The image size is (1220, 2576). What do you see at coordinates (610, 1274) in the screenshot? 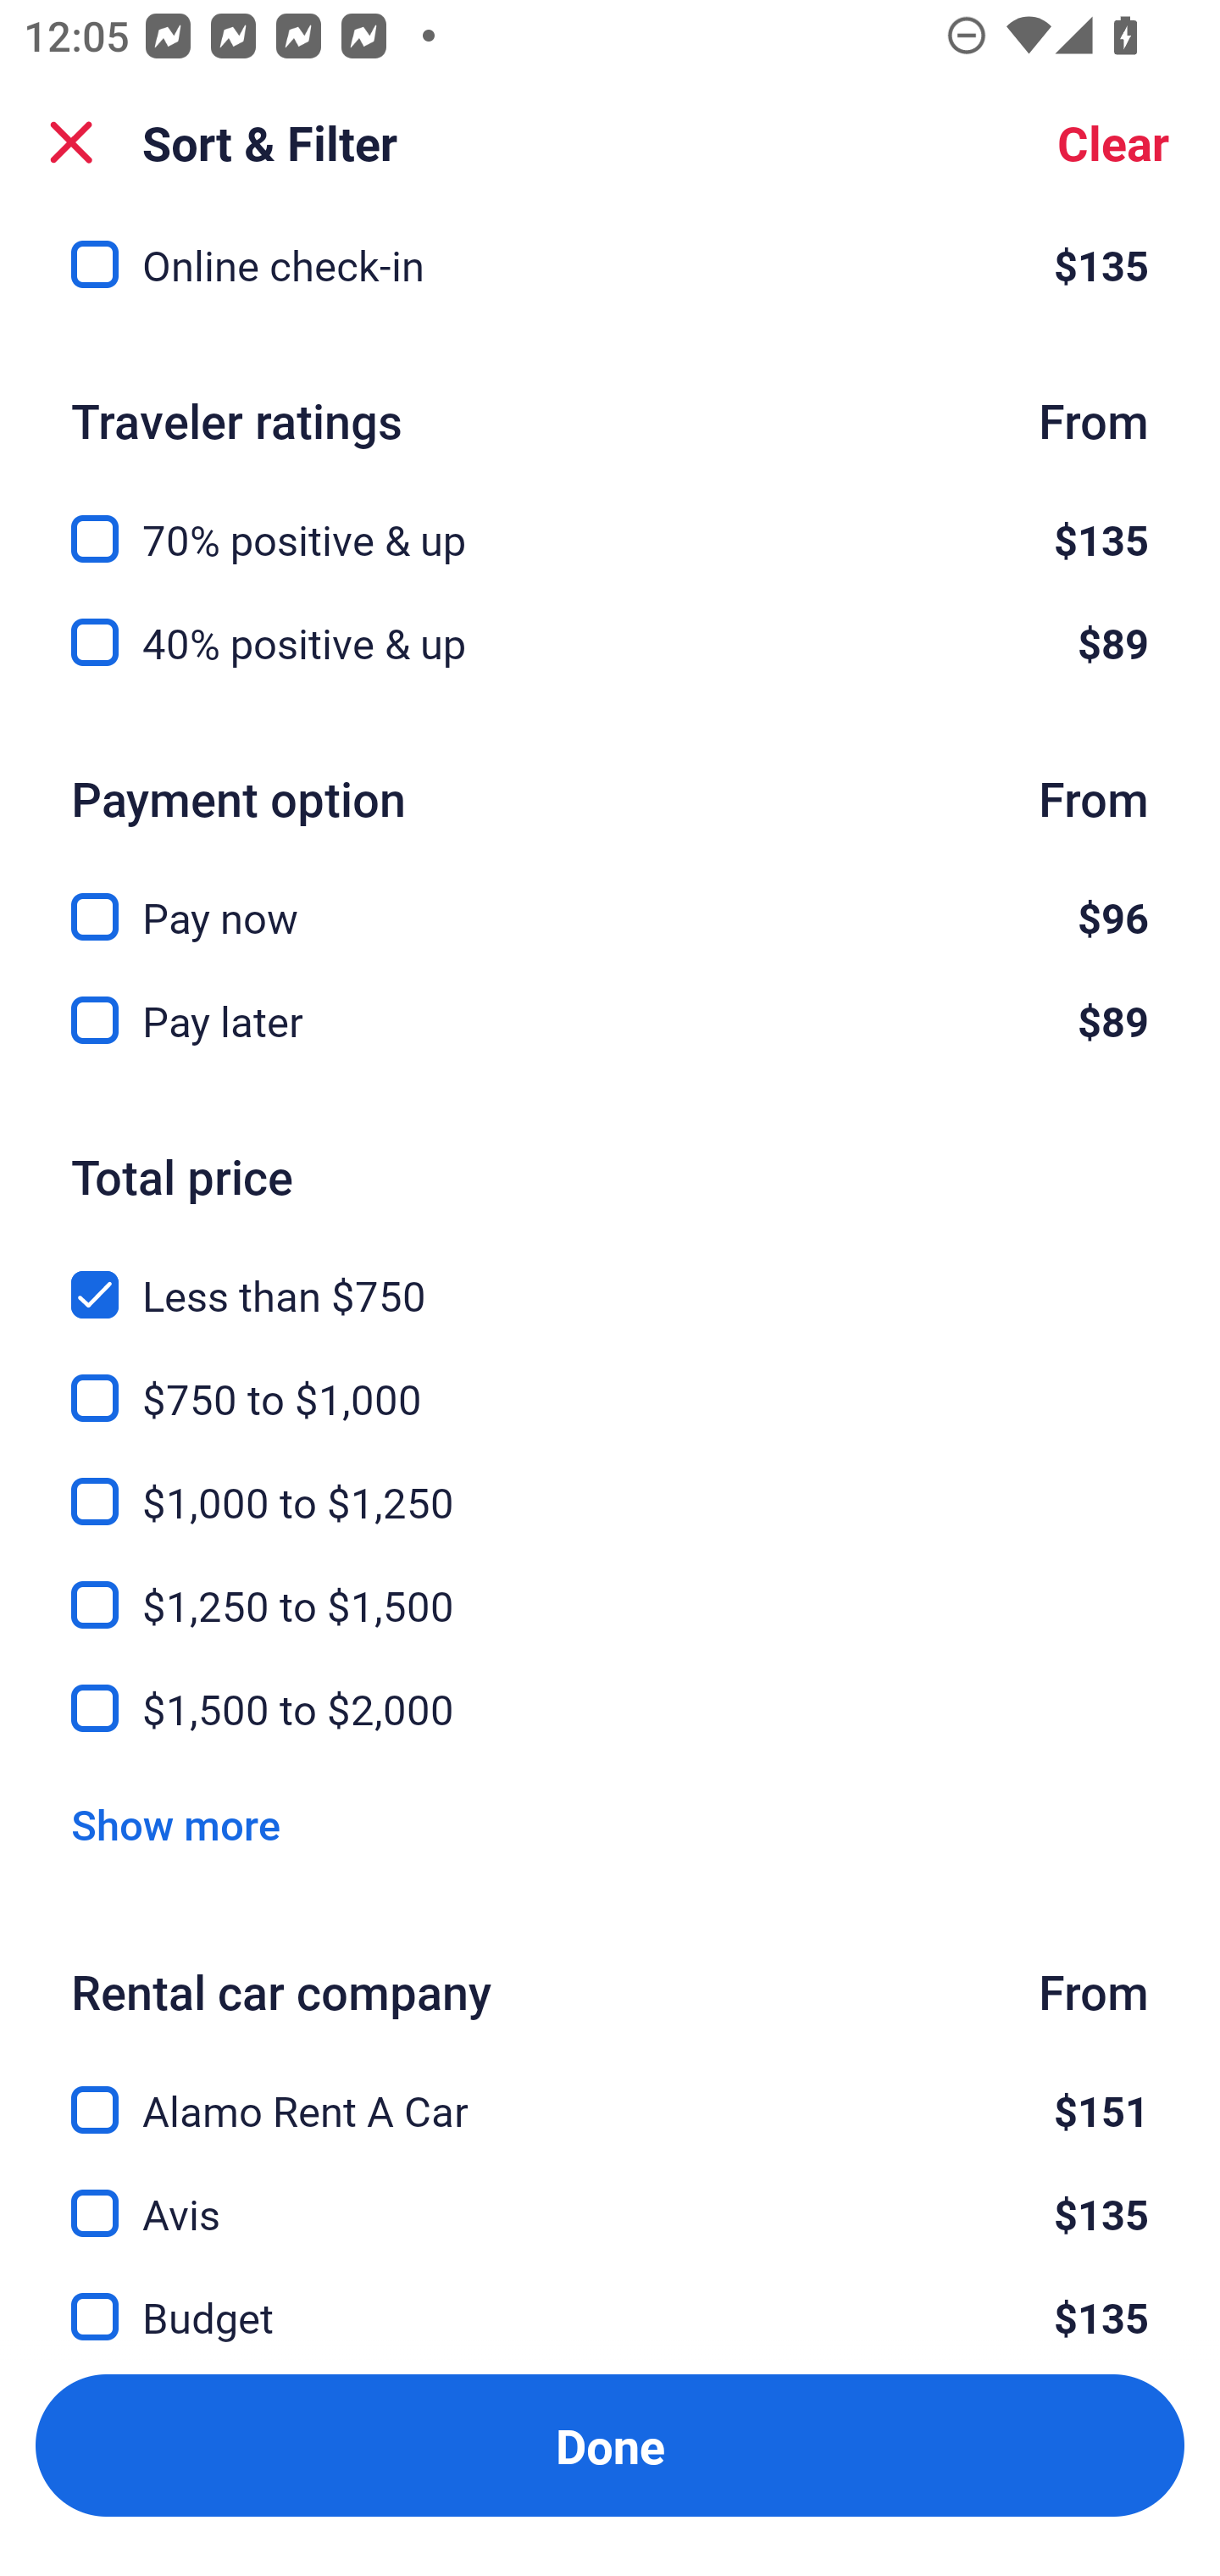
I see `Less than $750, Less than $750` at bounding box center [610, 1274].